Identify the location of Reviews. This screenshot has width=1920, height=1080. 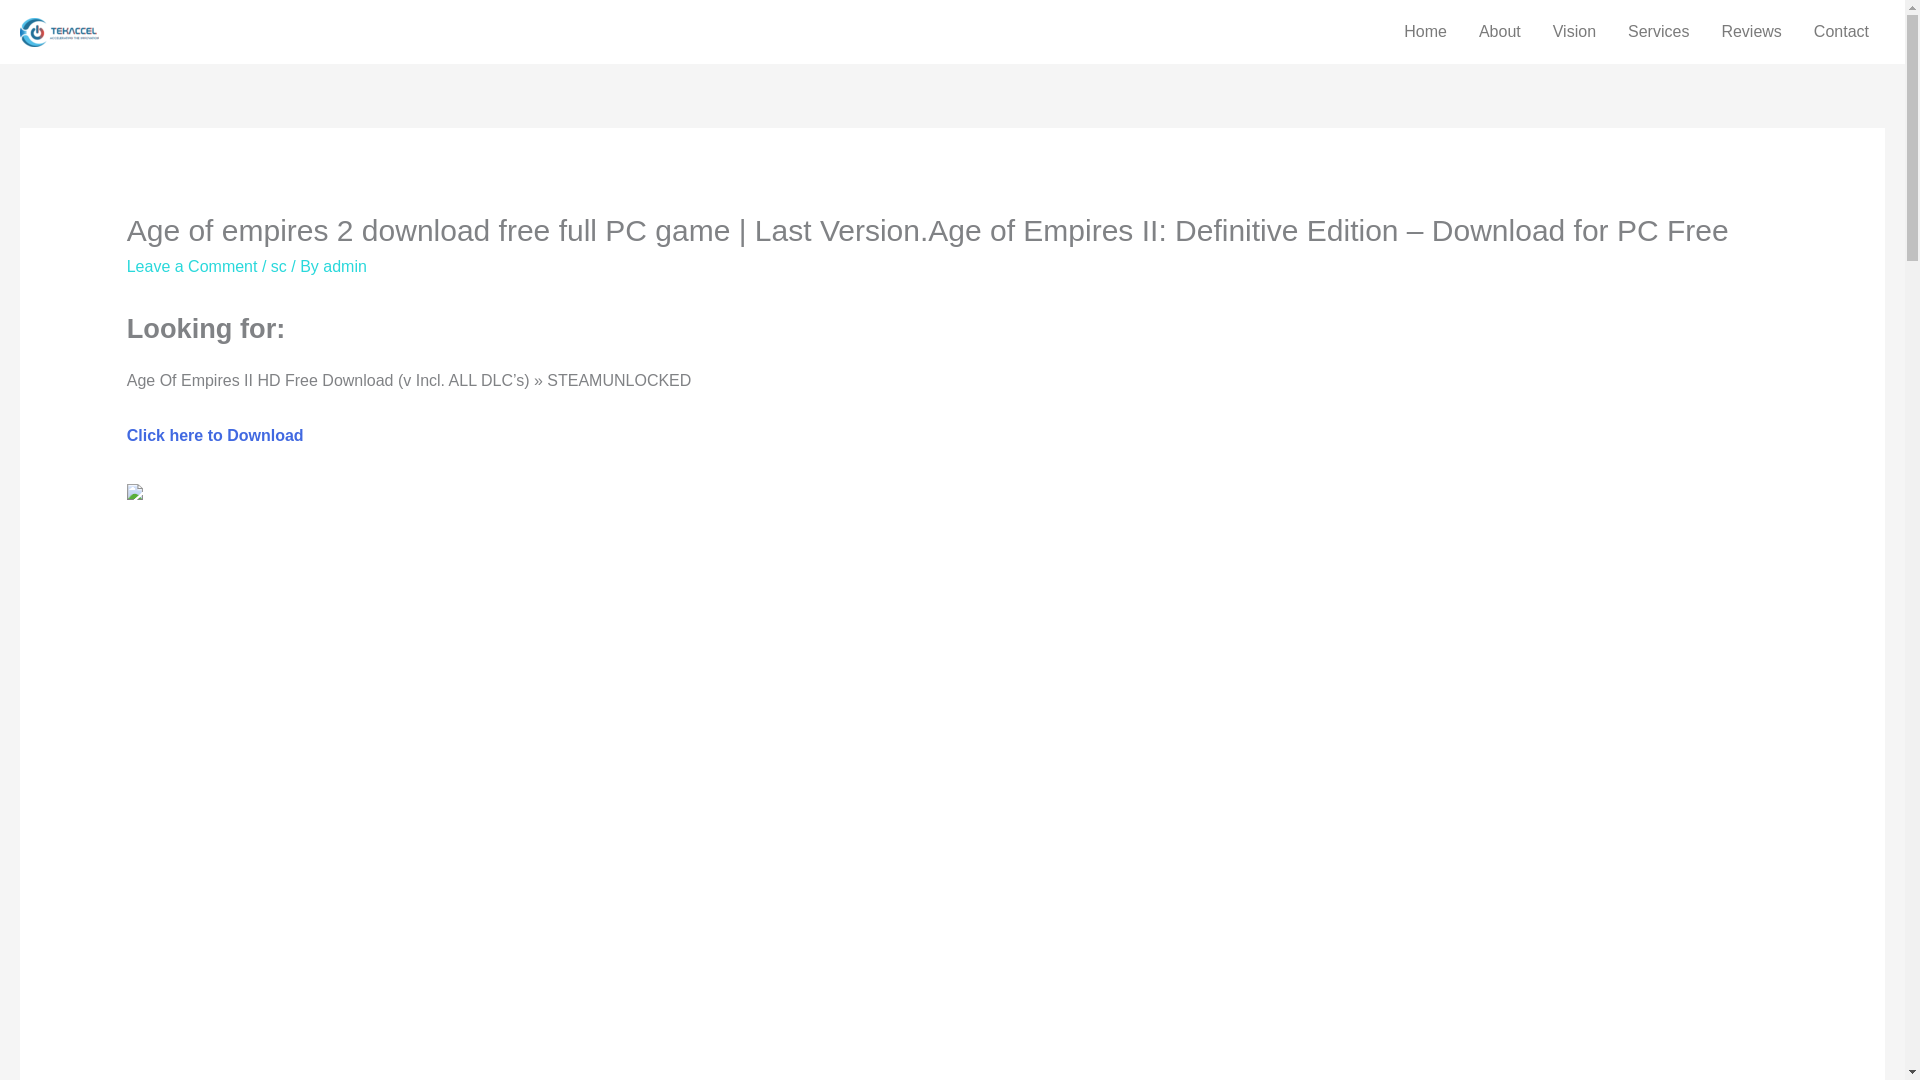
(1750, 32).